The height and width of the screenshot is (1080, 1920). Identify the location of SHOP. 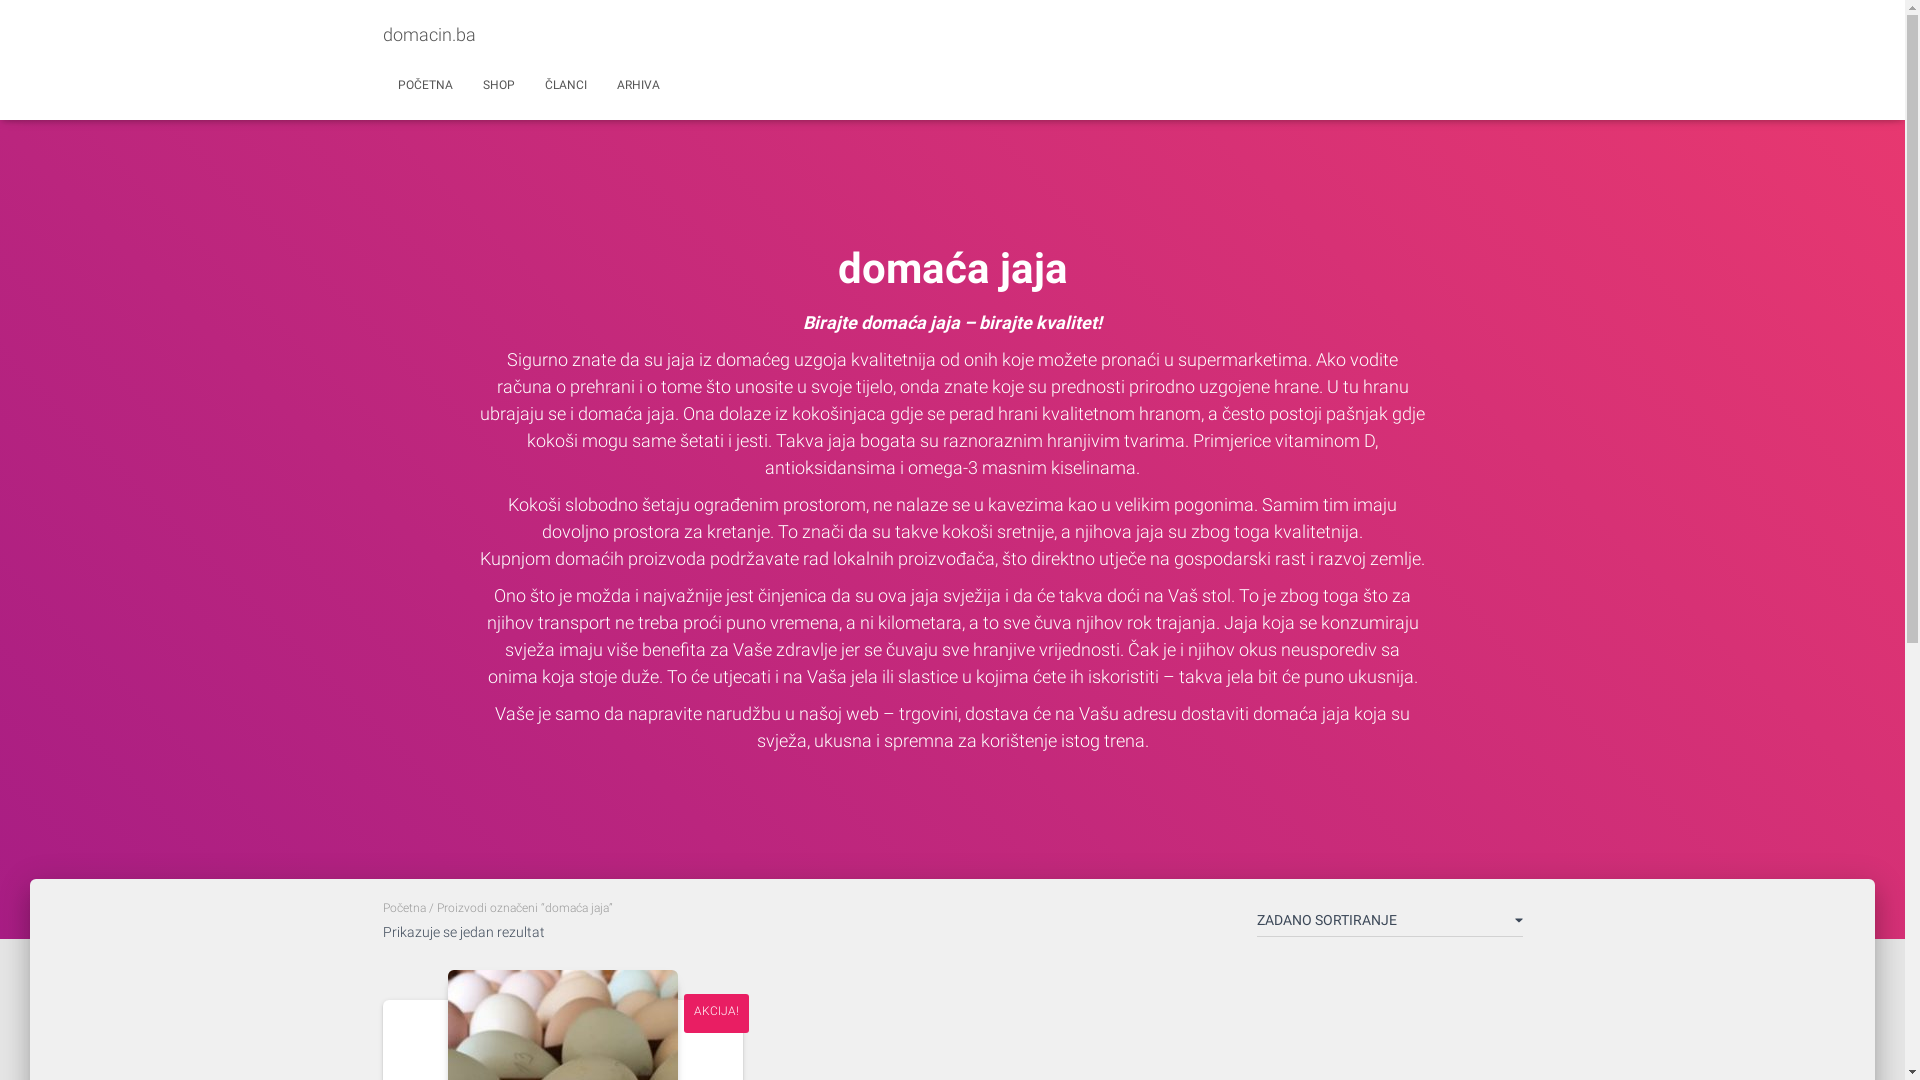
(499, 85).